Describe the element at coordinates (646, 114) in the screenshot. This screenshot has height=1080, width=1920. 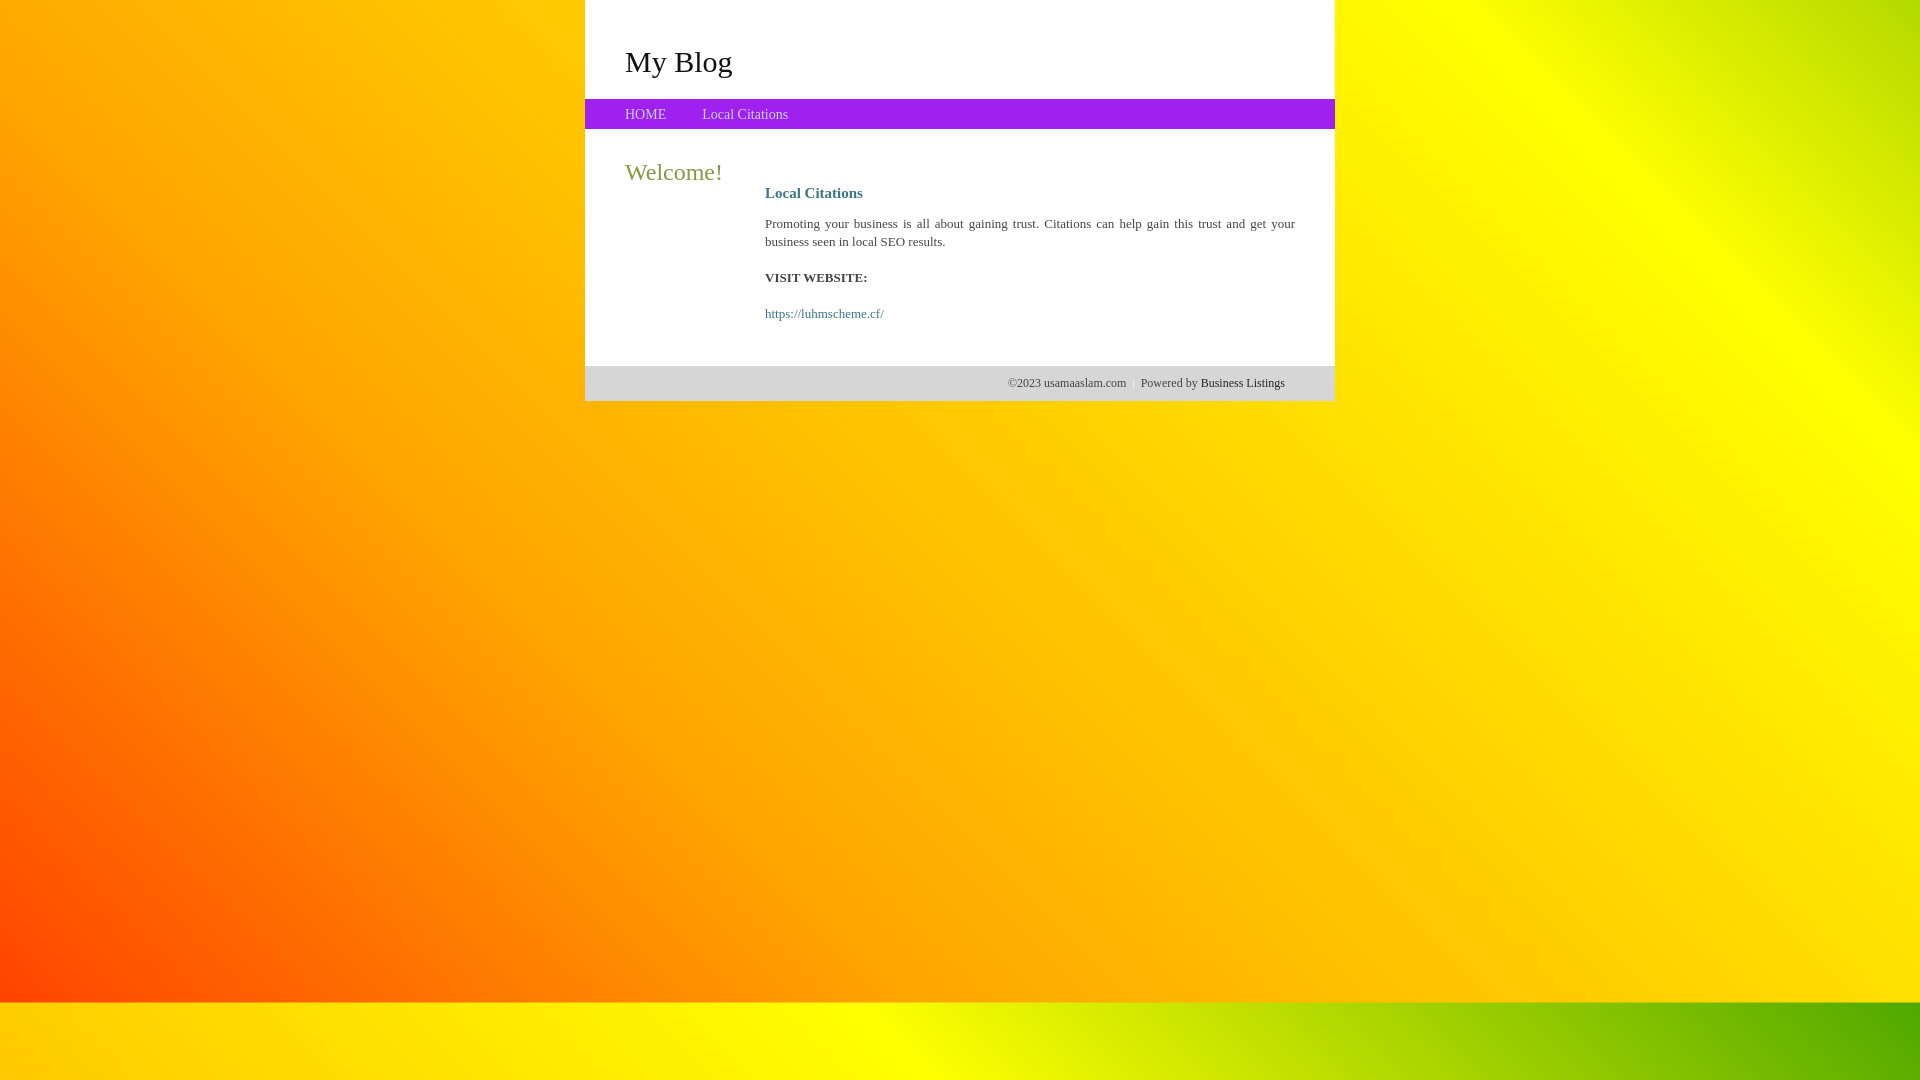
I see `HOME` at that location.